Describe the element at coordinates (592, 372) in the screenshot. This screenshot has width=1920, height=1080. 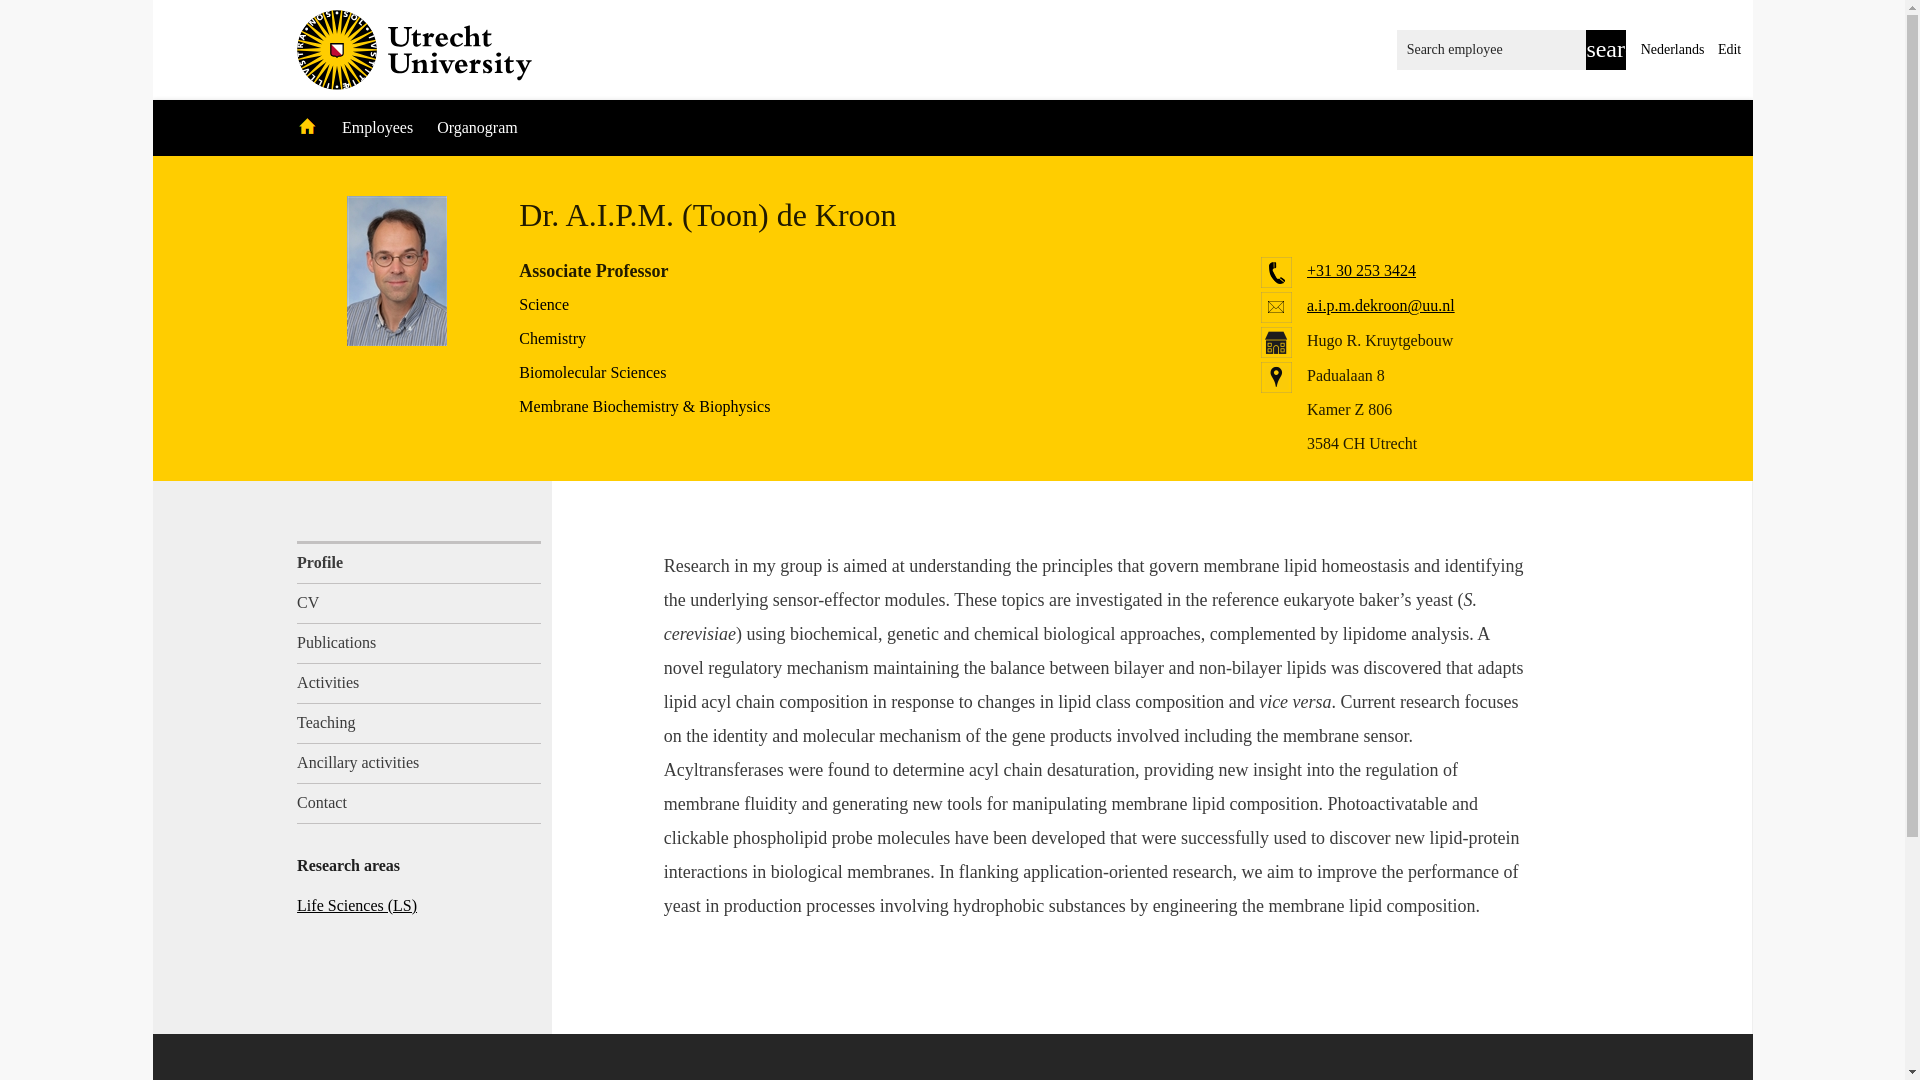
I see `Biomolecular Sciences` at that location.